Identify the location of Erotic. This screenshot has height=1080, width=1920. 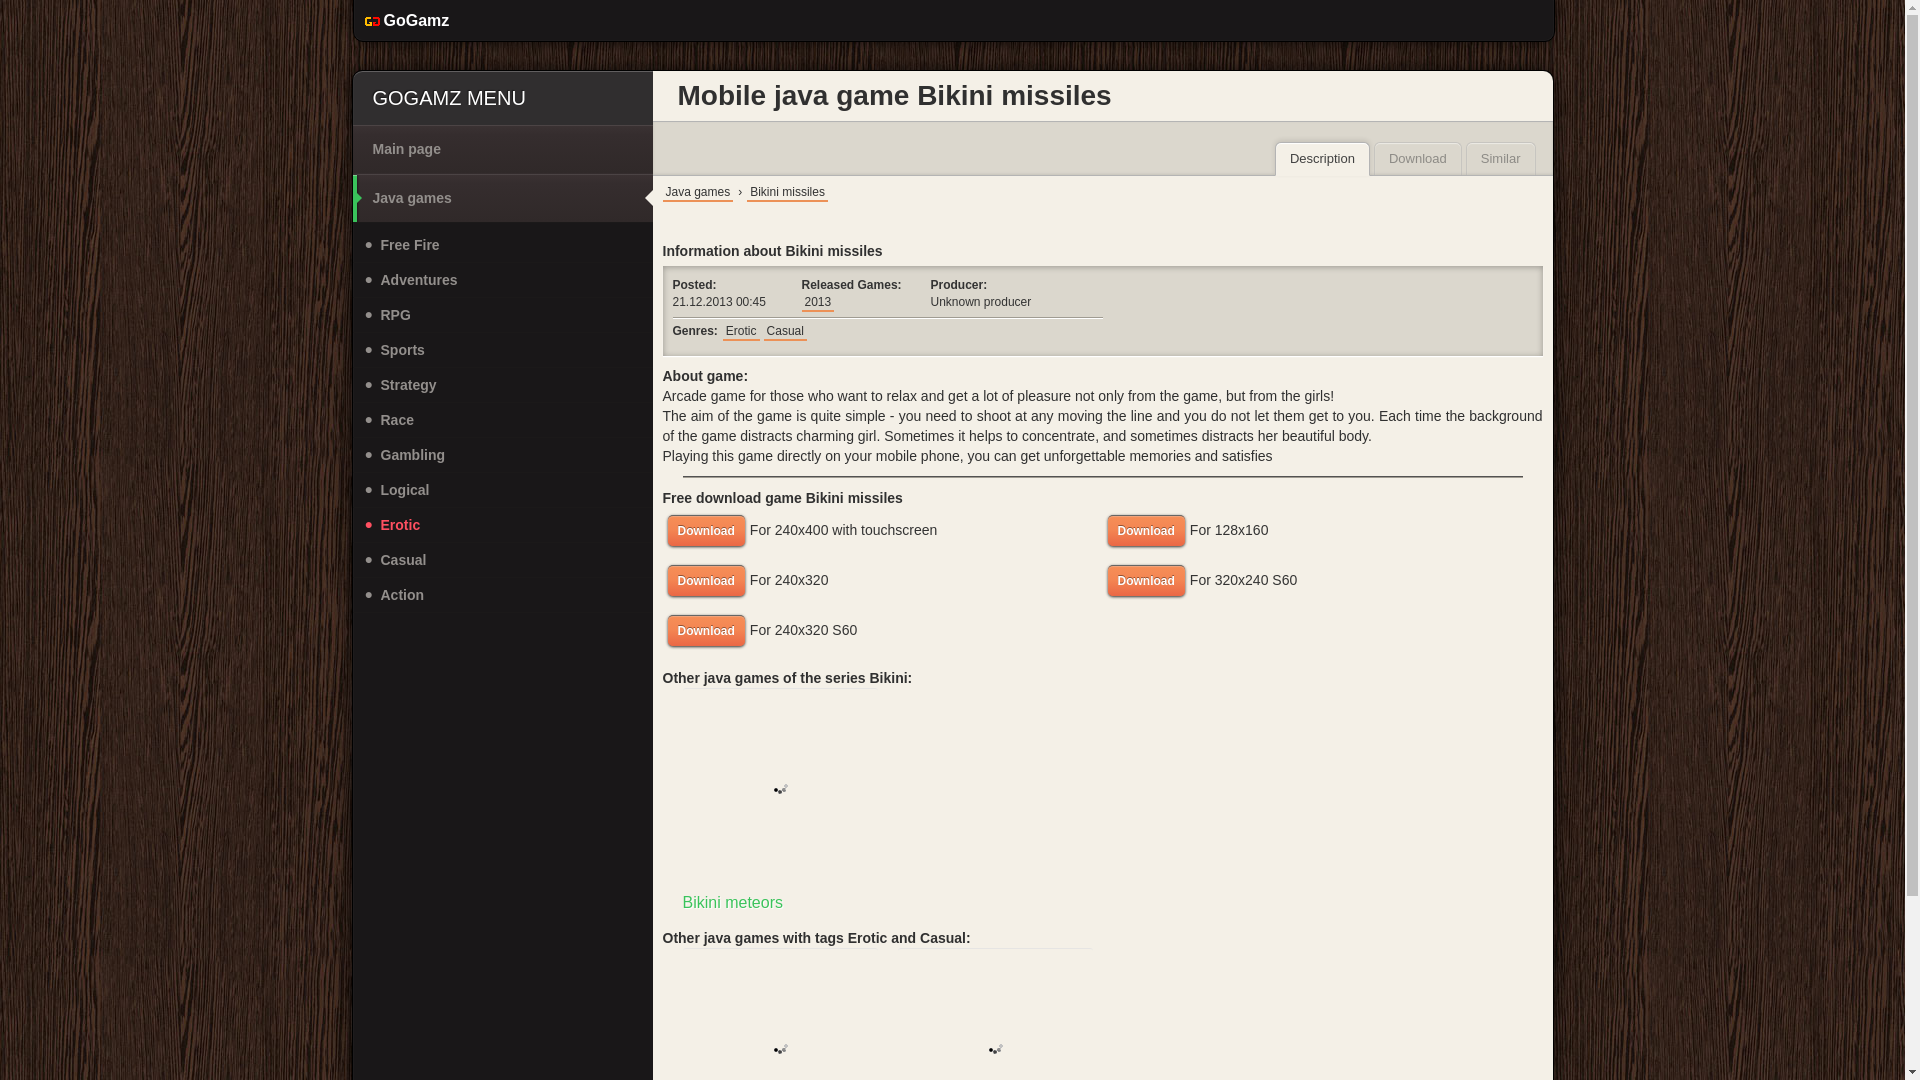
(740, 331).